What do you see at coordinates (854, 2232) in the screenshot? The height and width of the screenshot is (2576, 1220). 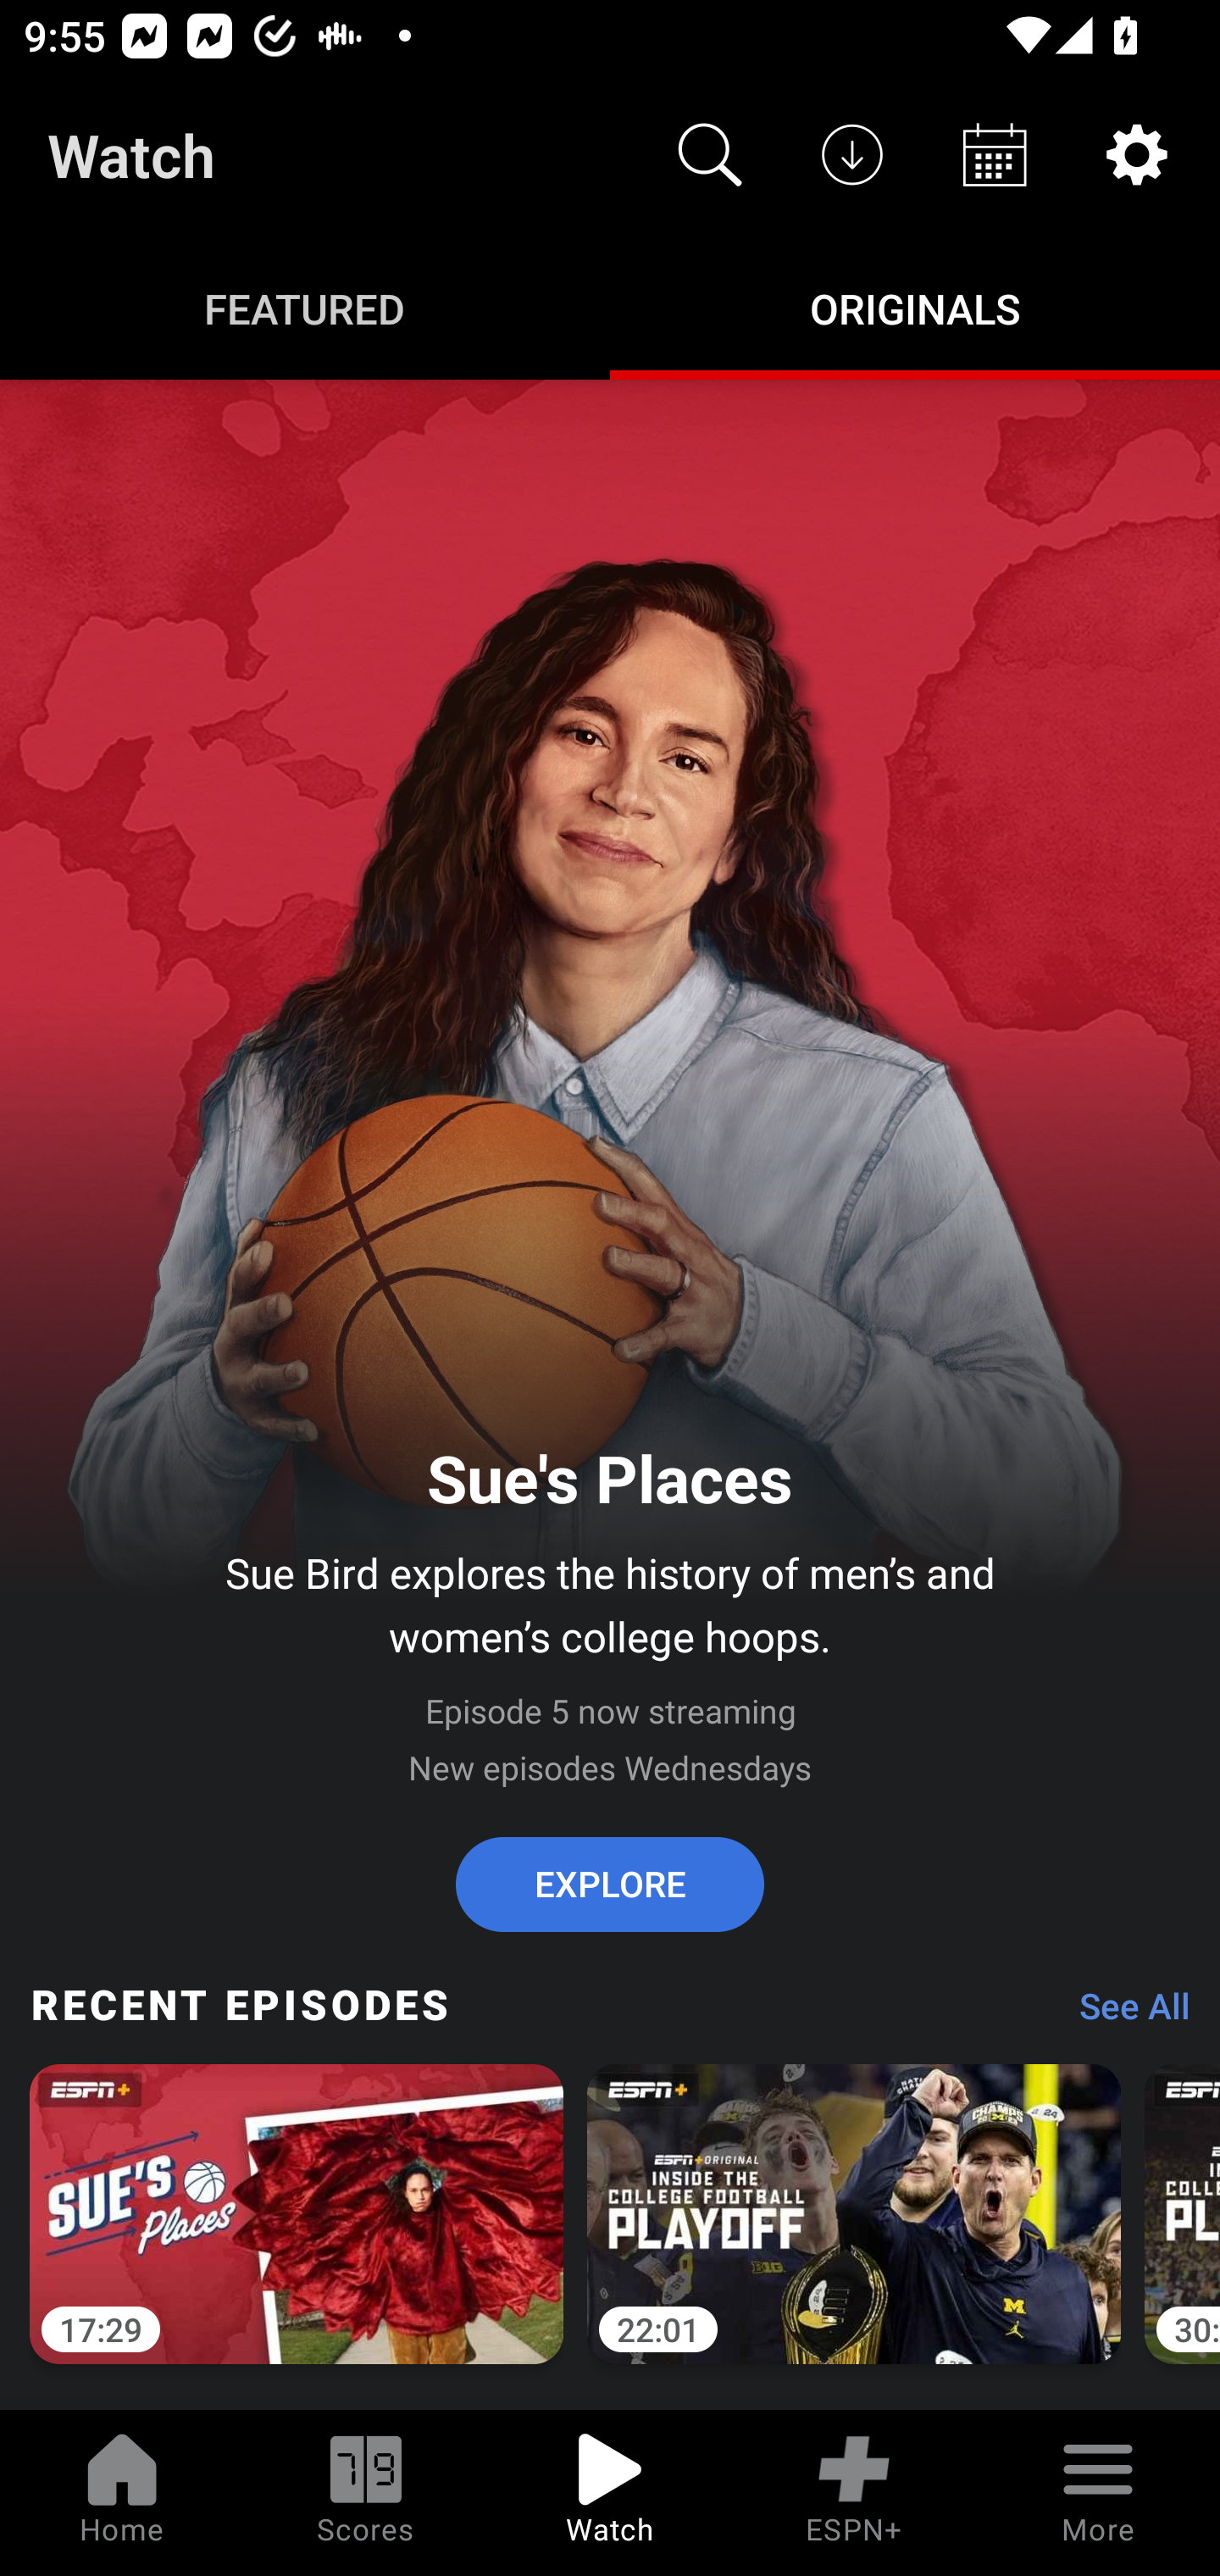 I see `22:01 Nobody Better (Ep. 4)` at bounding box center [854, 2232].